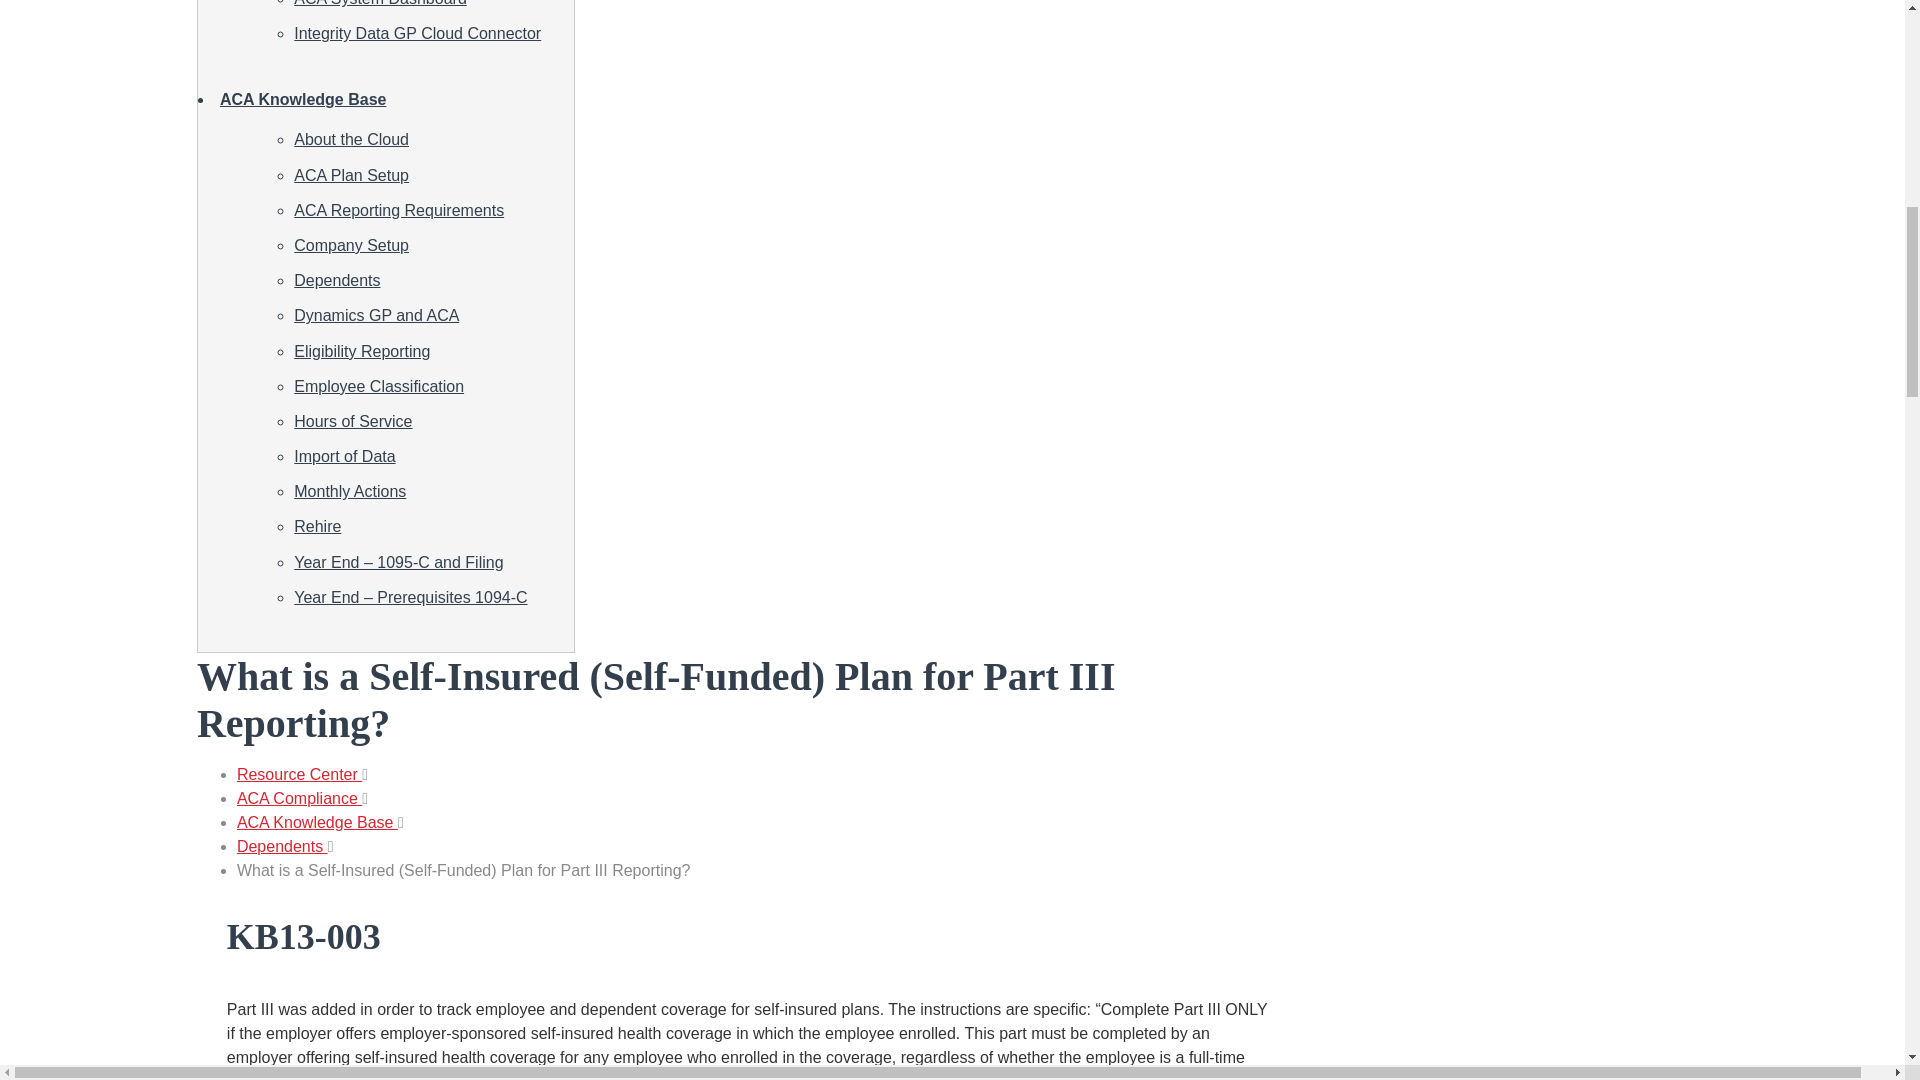 The height and width of the screenshot is (1080, 1920). I want to click on Dynamics GP and ACA, so click(376, 315).